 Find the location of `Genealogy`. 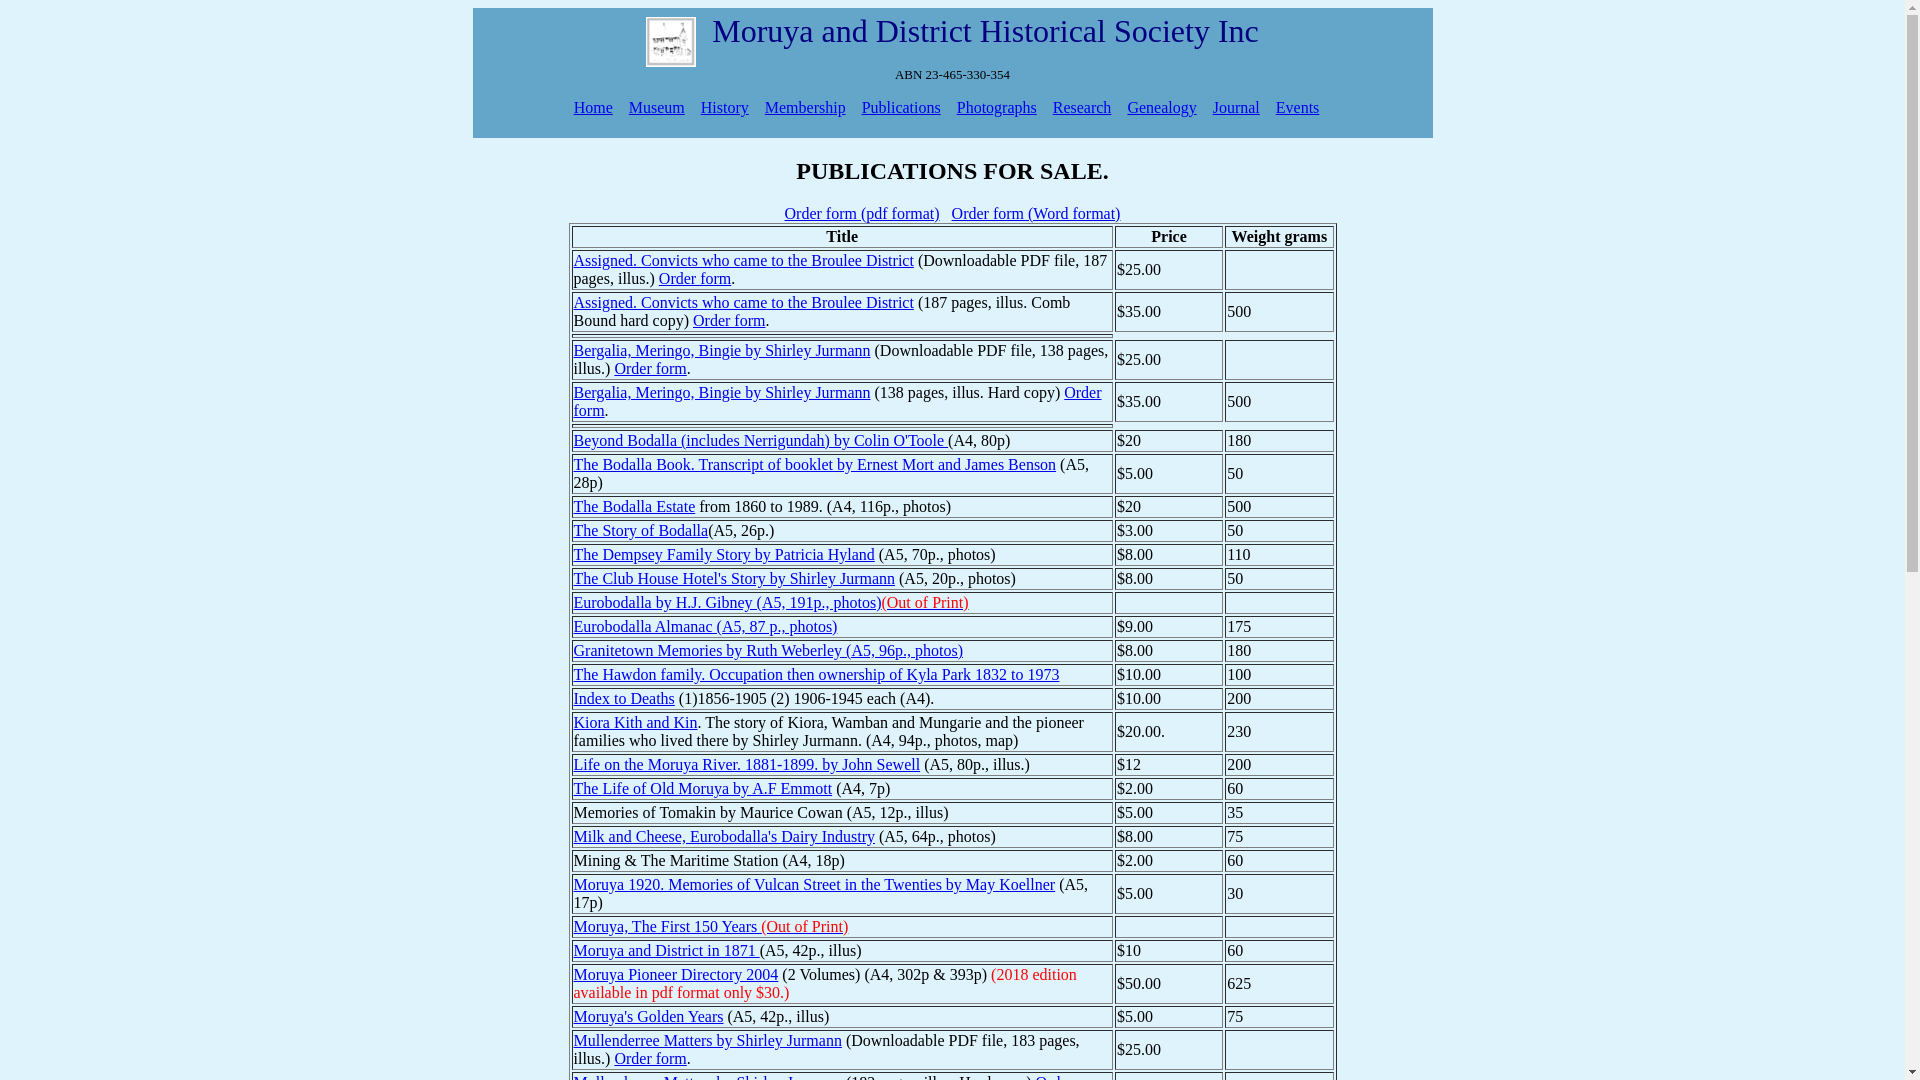

Genealogy is located at coordinates (1162, 108).